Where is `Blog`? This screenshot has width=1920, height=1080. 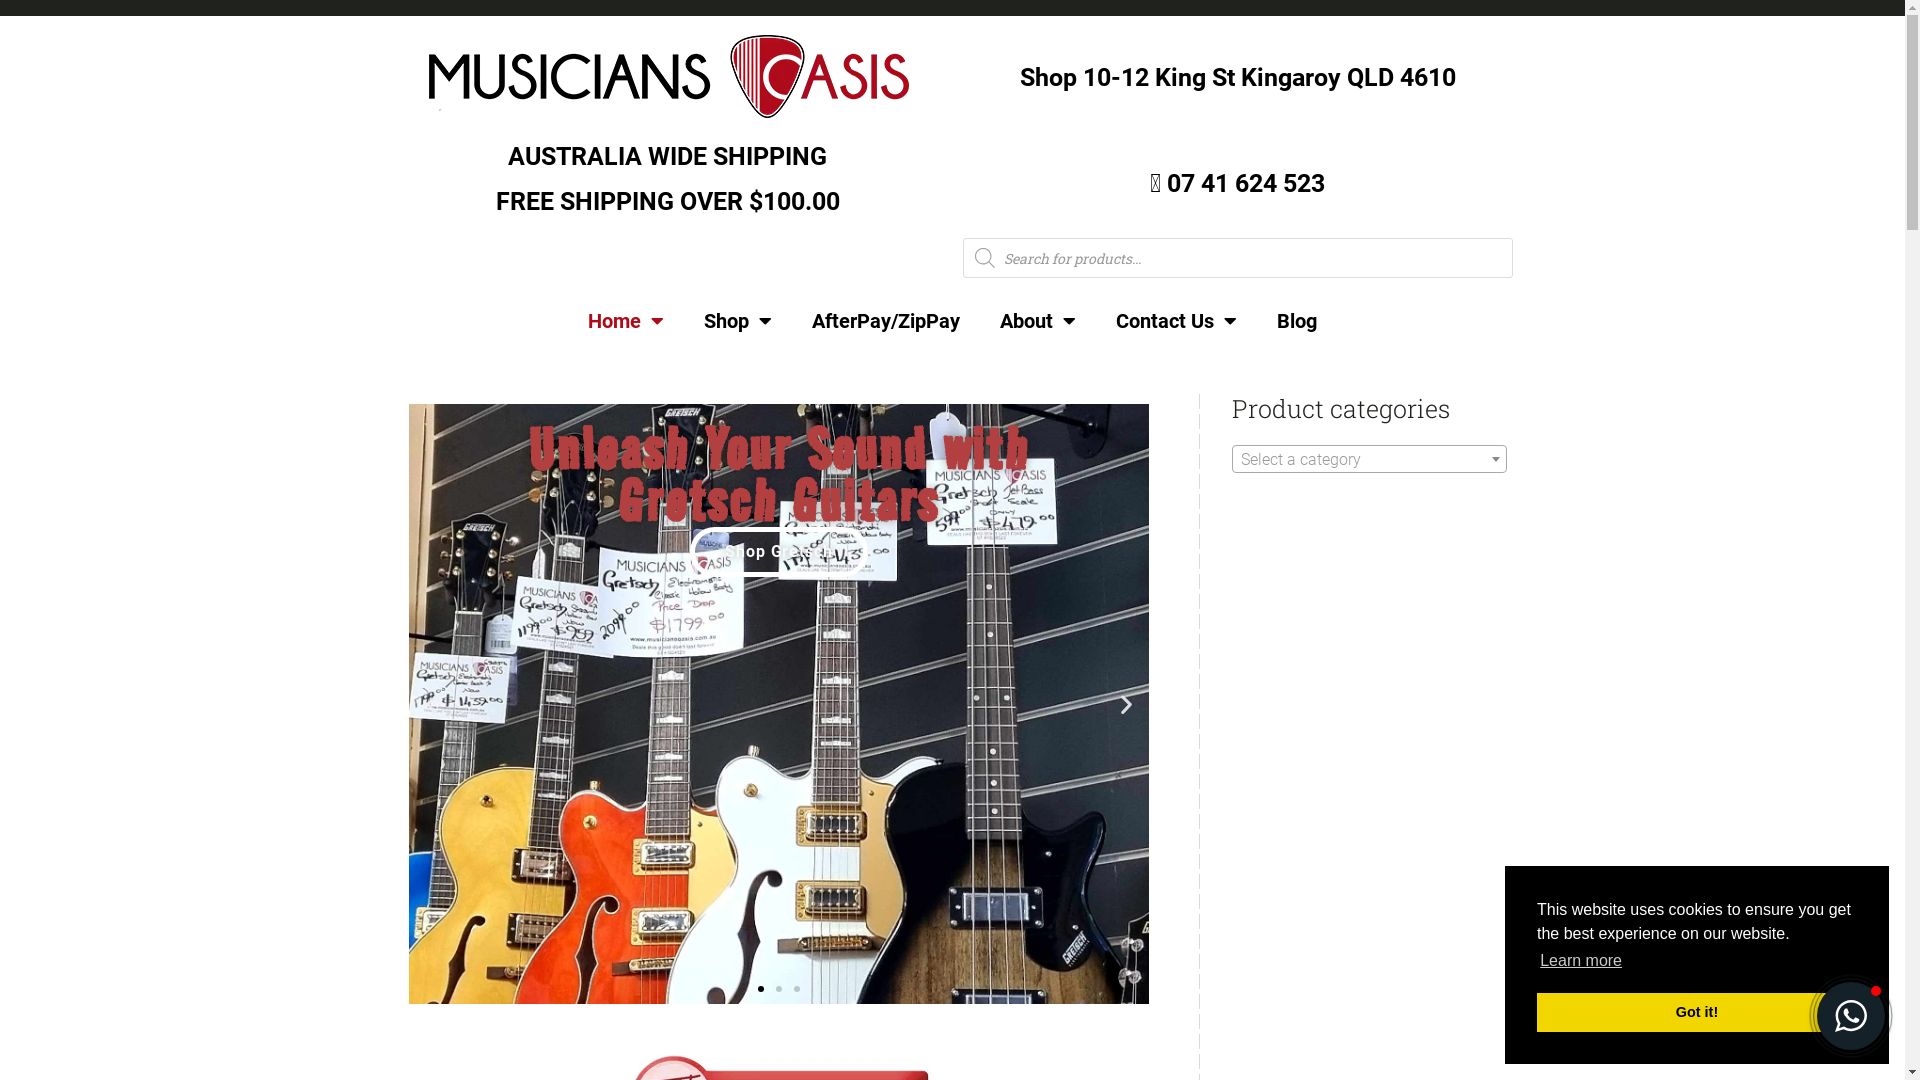
Blog is located at coordinates (1297, 321).